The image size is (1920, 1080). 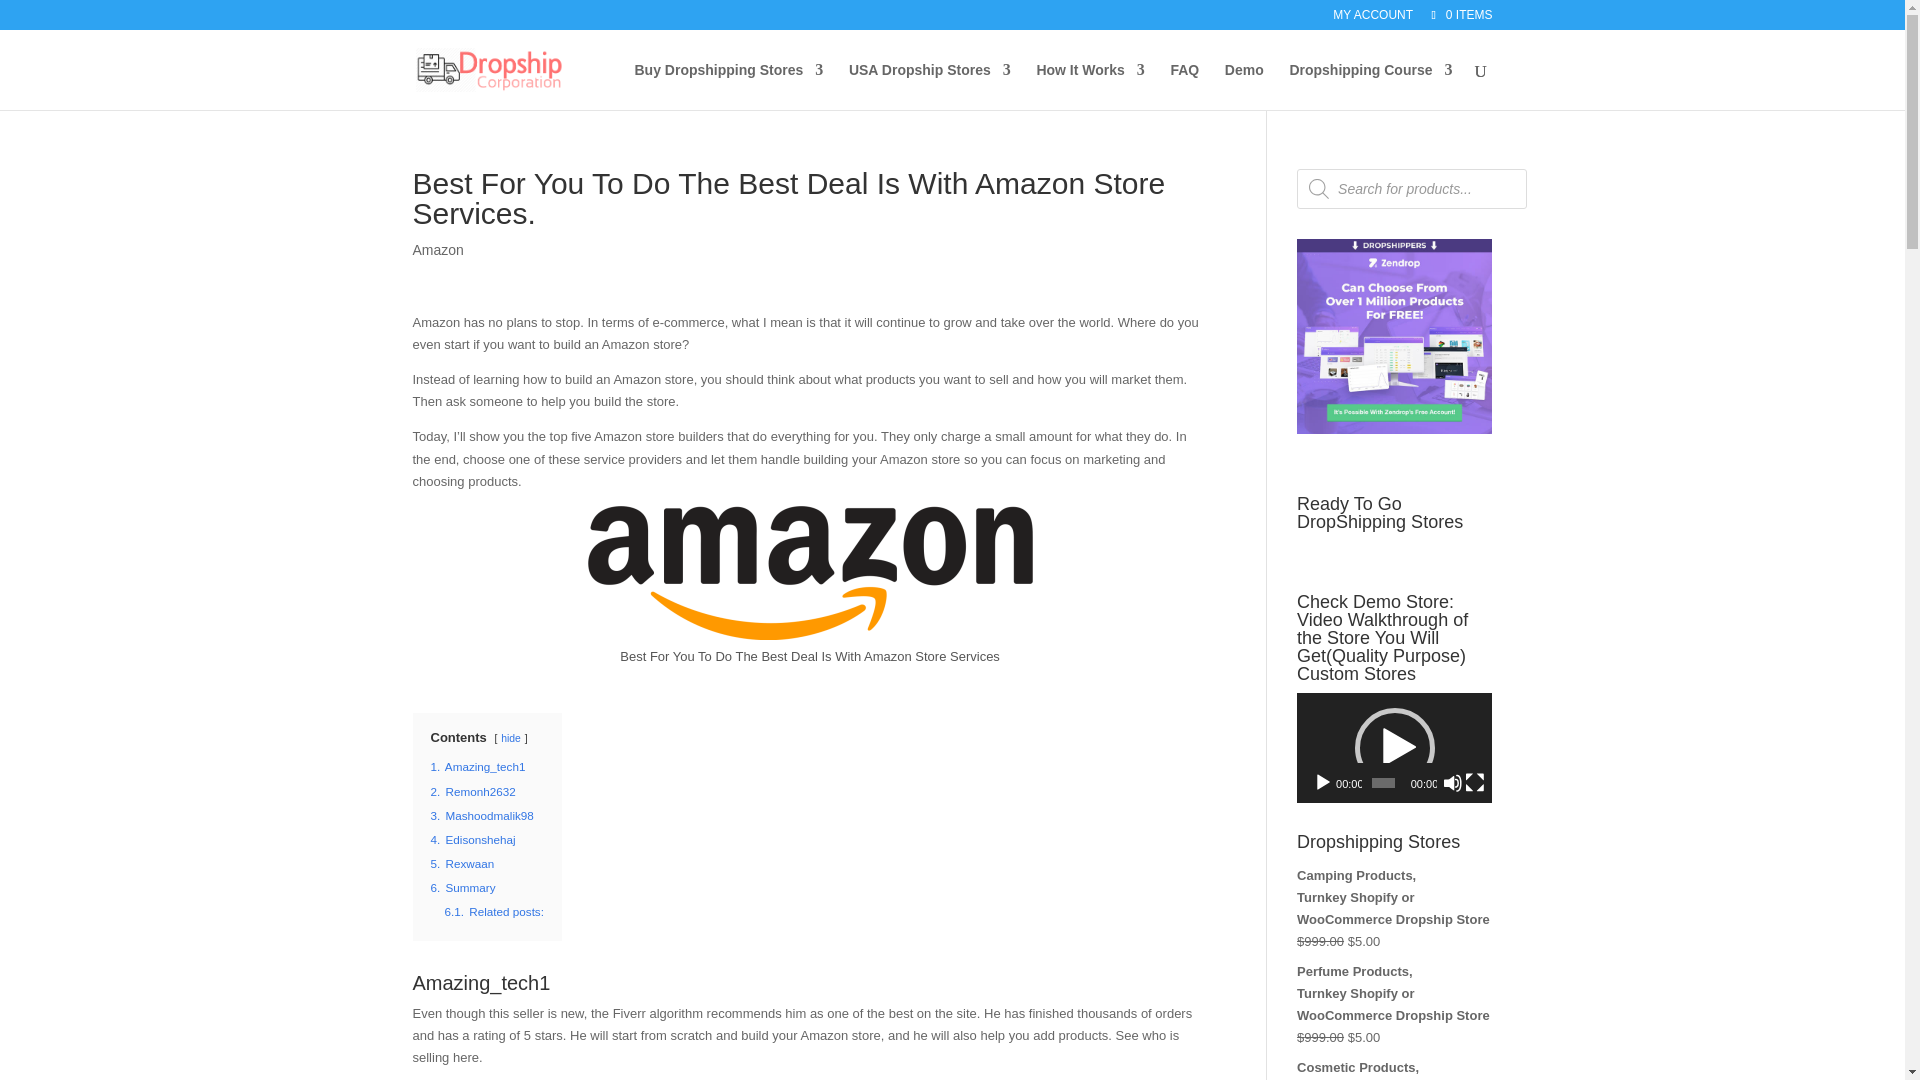 I want to click on Fullscreen, so click(x=1474, y=782).